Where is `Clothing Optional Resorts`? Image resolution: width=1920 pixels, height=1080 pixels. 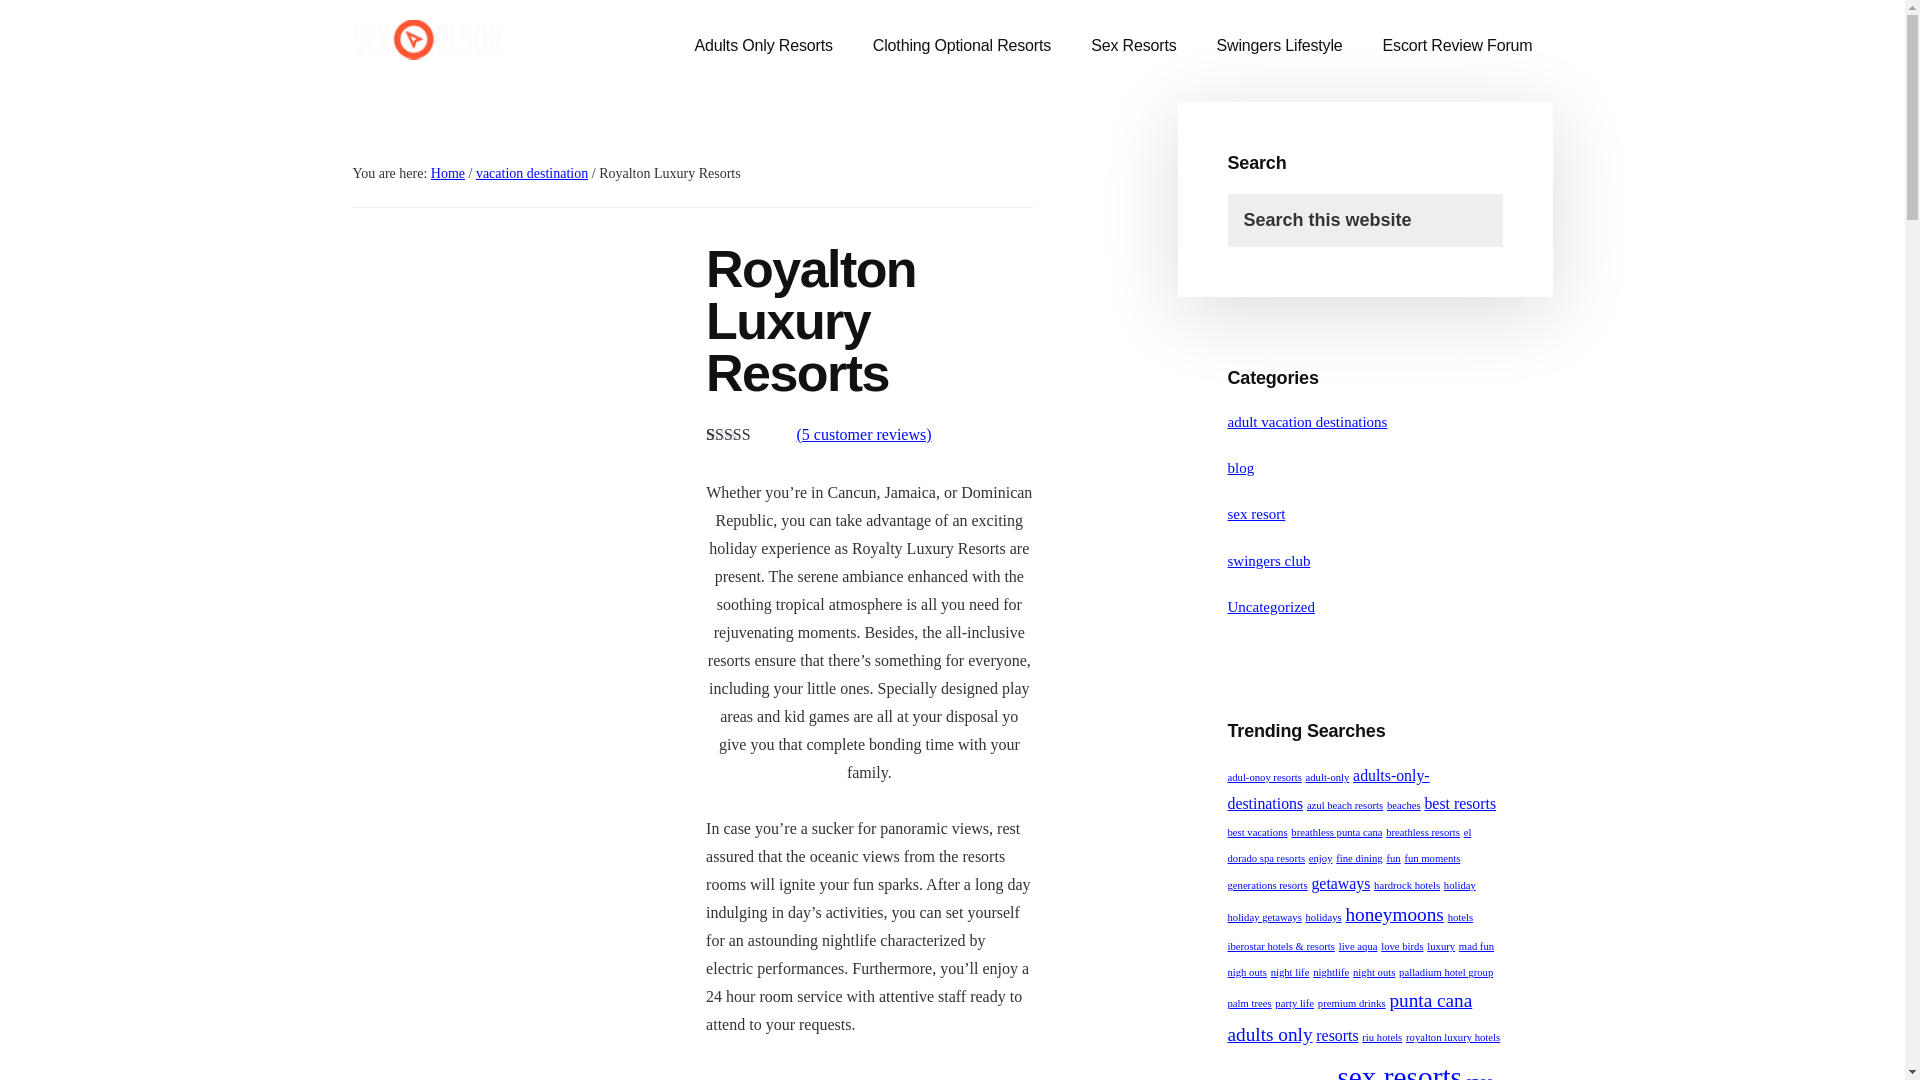 Clothing Optional Resorts is located at coordinates (962, 46).